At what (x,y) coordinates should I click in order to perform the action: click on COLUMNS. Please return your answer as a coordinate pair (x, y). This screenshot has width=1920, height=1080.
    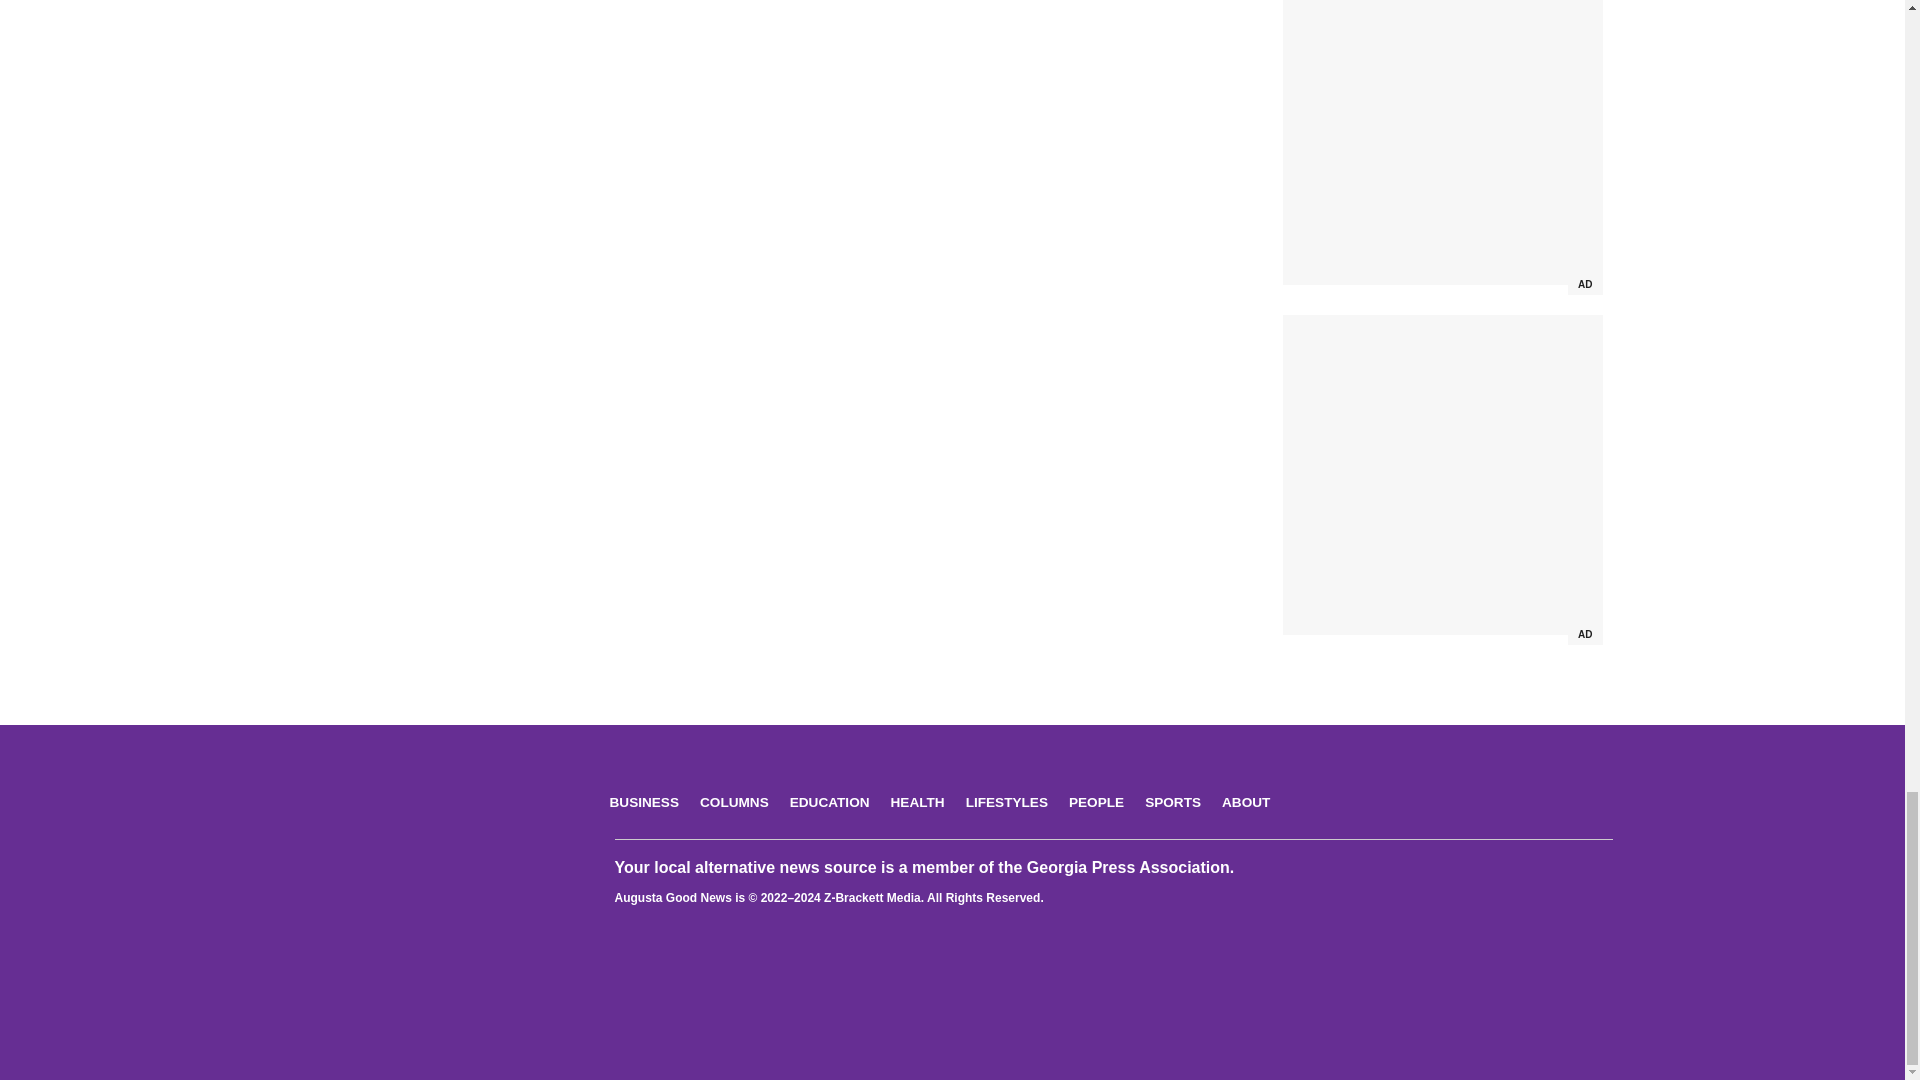
    Looking at the image, I should click on (734, 802).